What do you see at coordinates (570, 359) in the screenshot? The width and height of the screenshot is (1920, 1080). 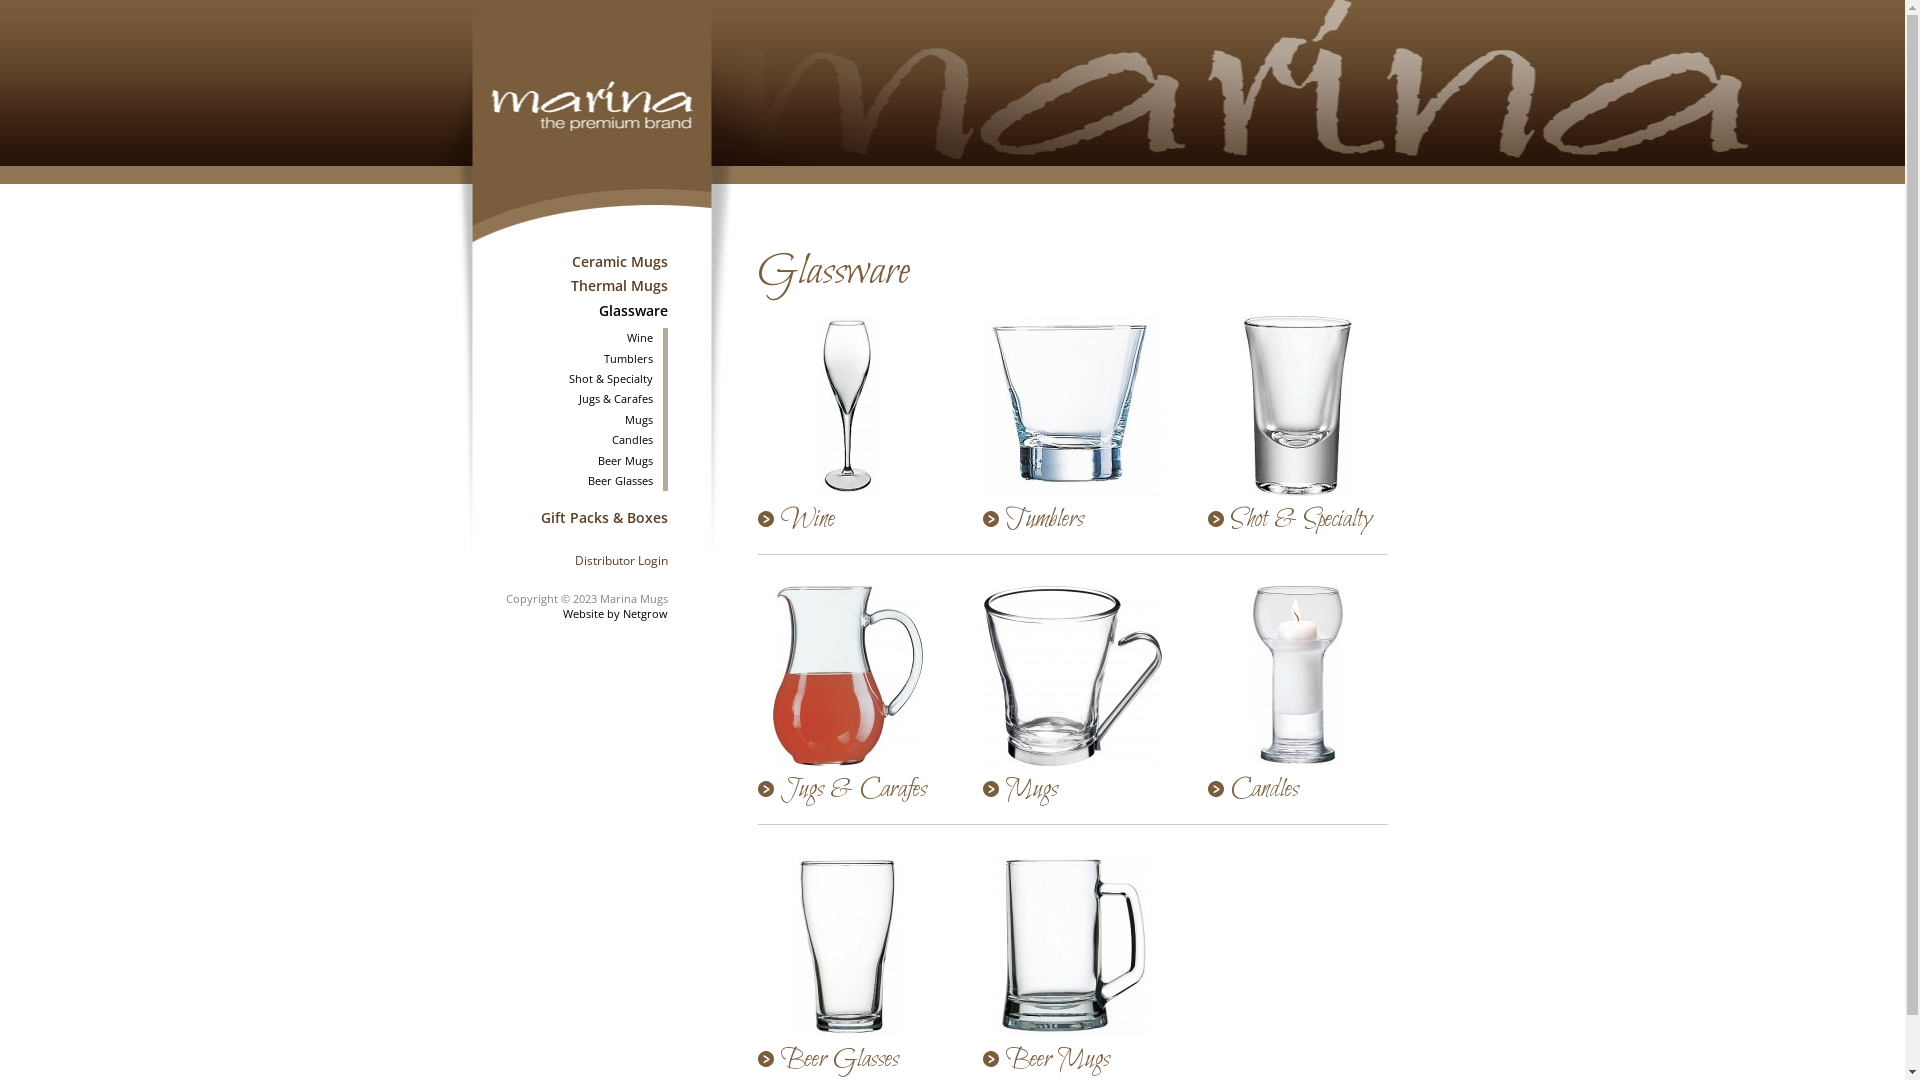 I see `Tumblers` at bounding box center [570, 359].